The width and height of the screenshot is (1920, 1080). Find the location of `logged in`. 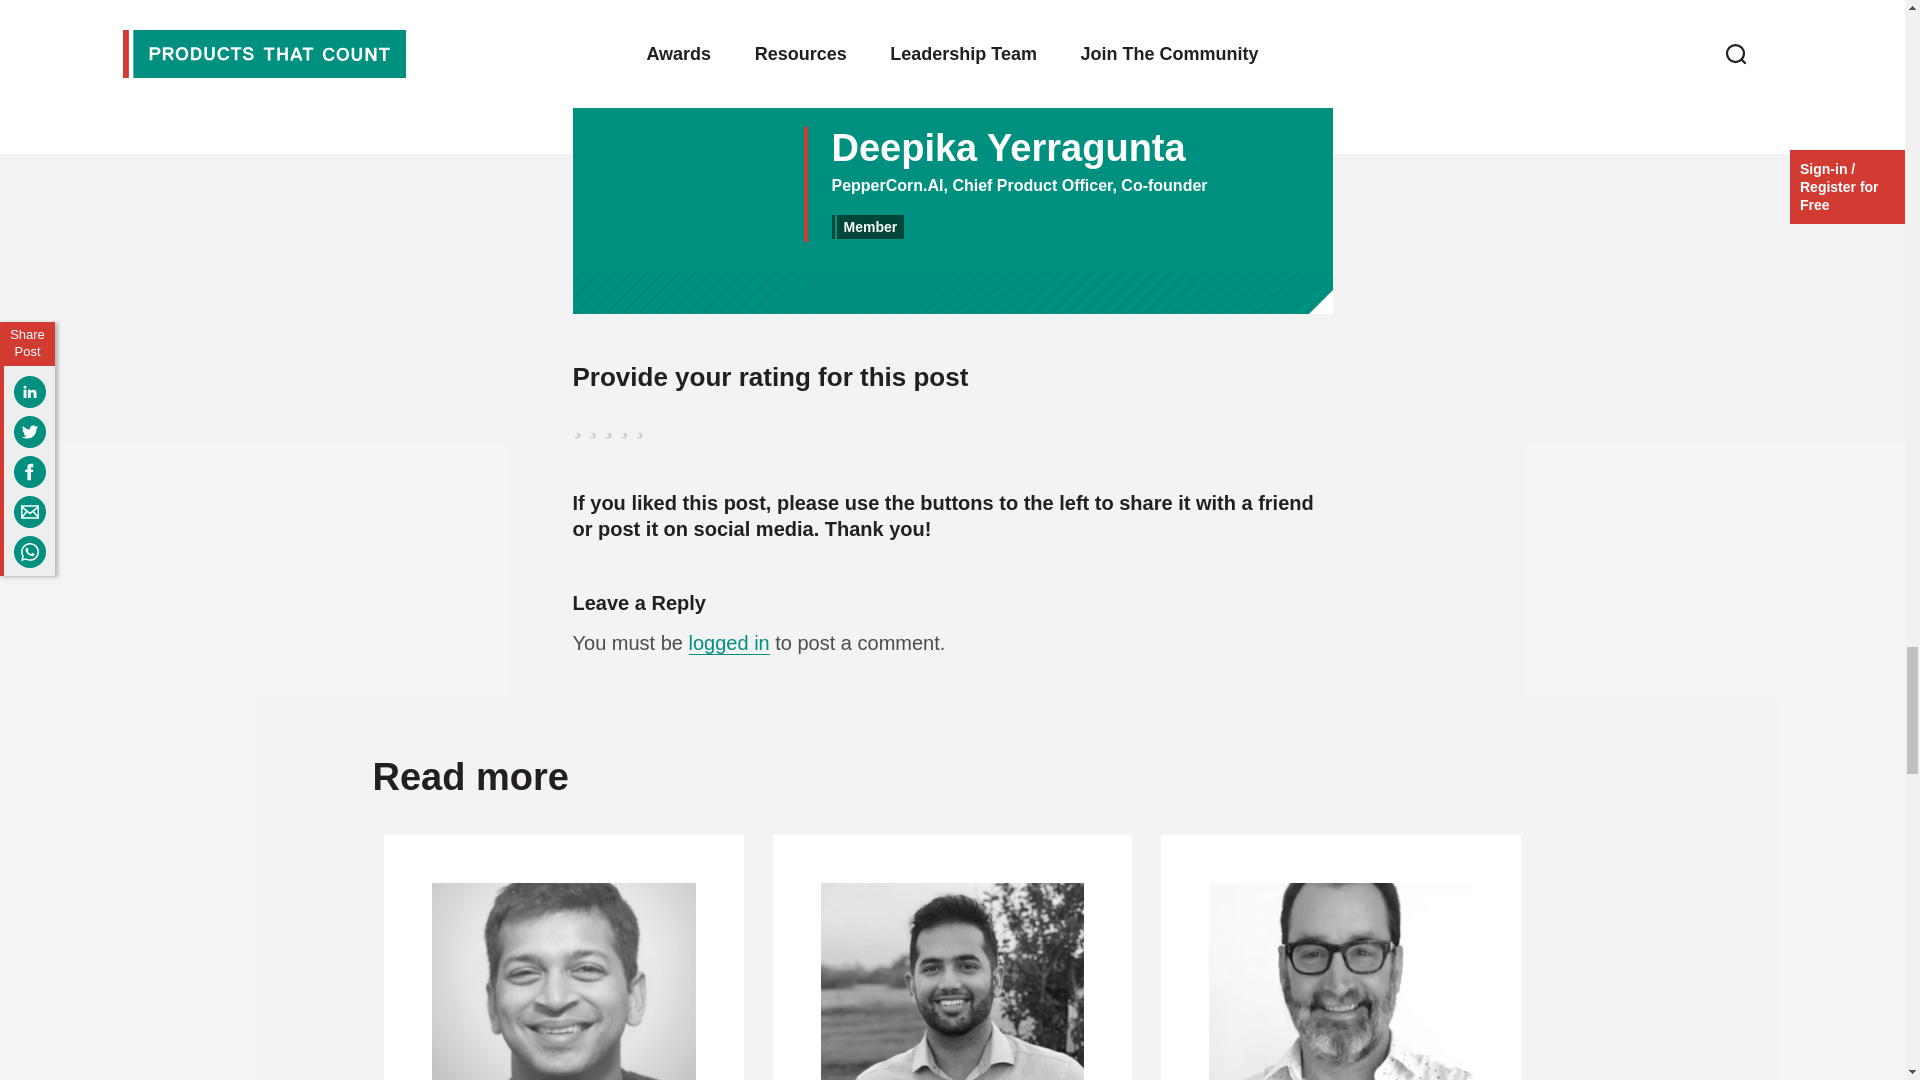

logged in is located at coordinates (729, 642).